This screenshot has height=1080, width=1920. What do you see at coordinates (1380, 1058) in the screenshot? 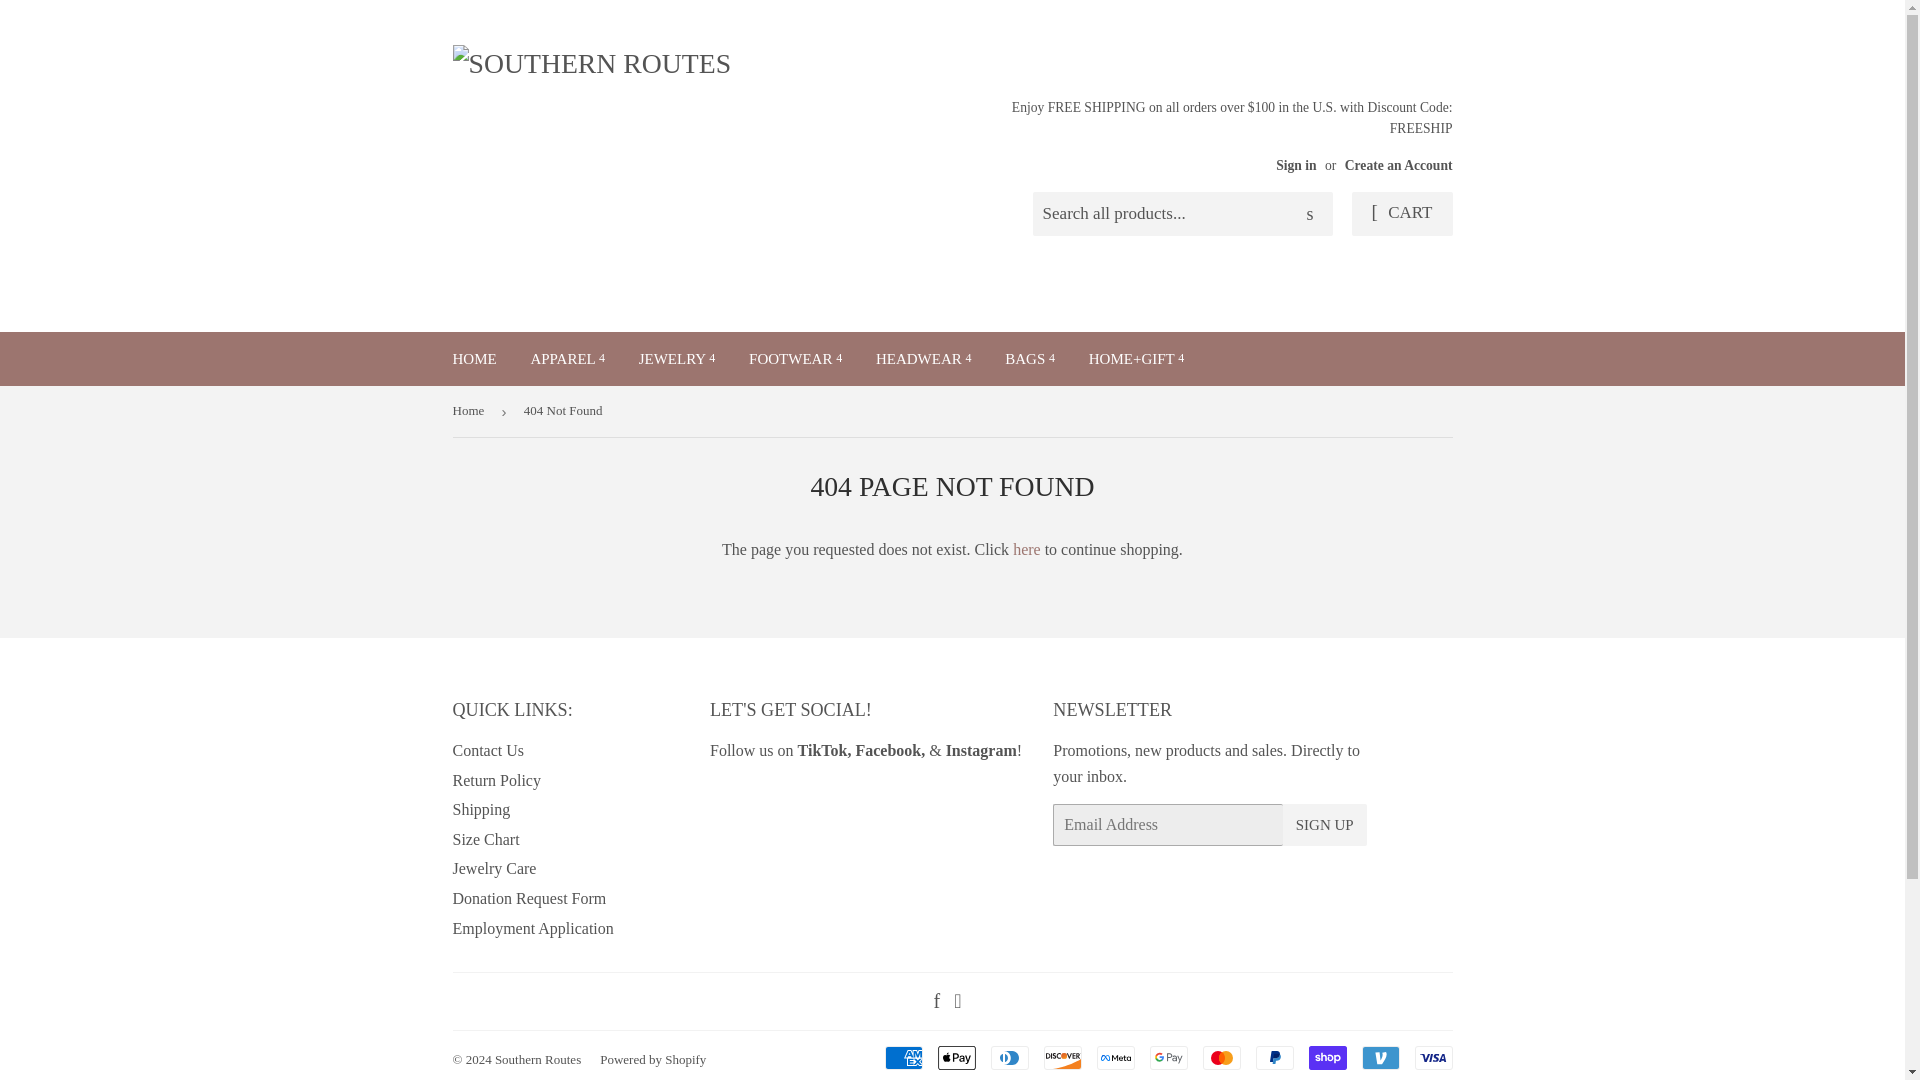
I see `Venmo` at bounding box center [1380, 1058].